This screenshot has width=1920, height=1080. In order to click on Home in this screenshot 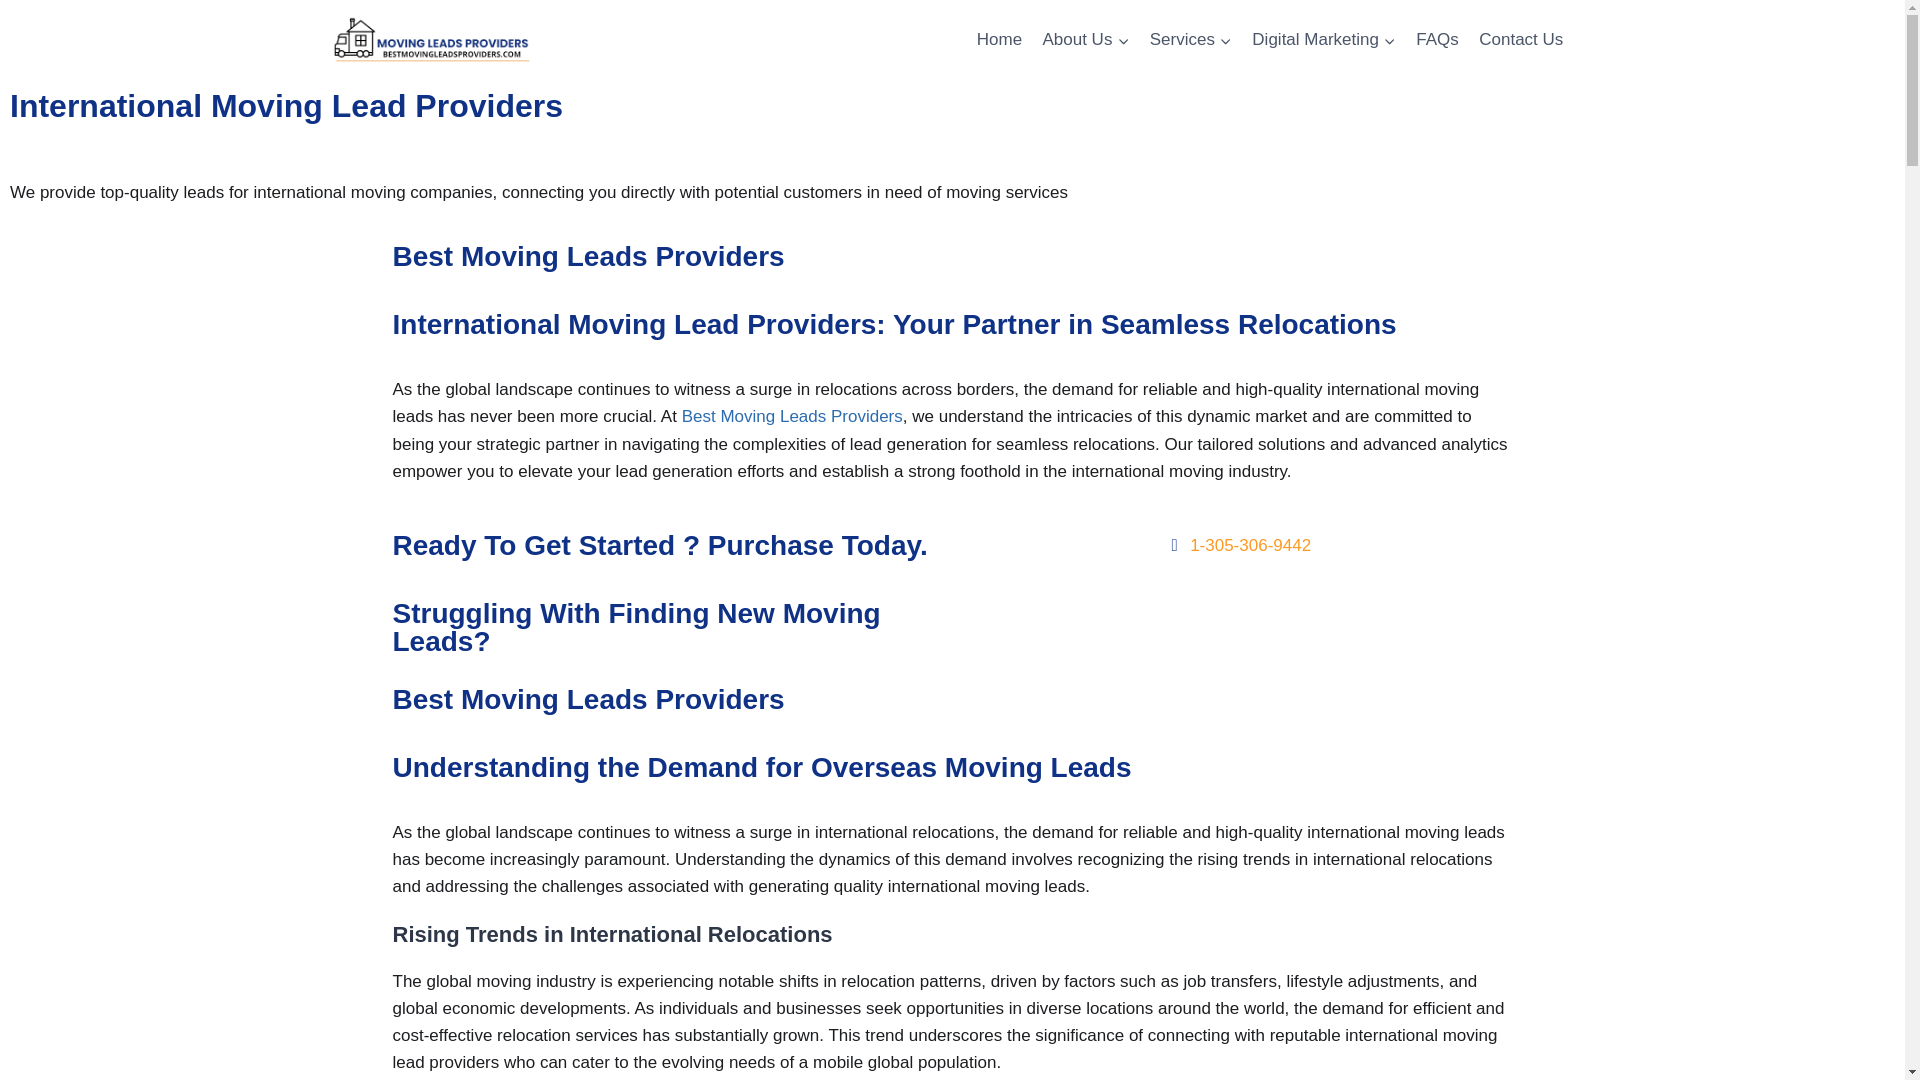, I will do `click(1000, 40)`.